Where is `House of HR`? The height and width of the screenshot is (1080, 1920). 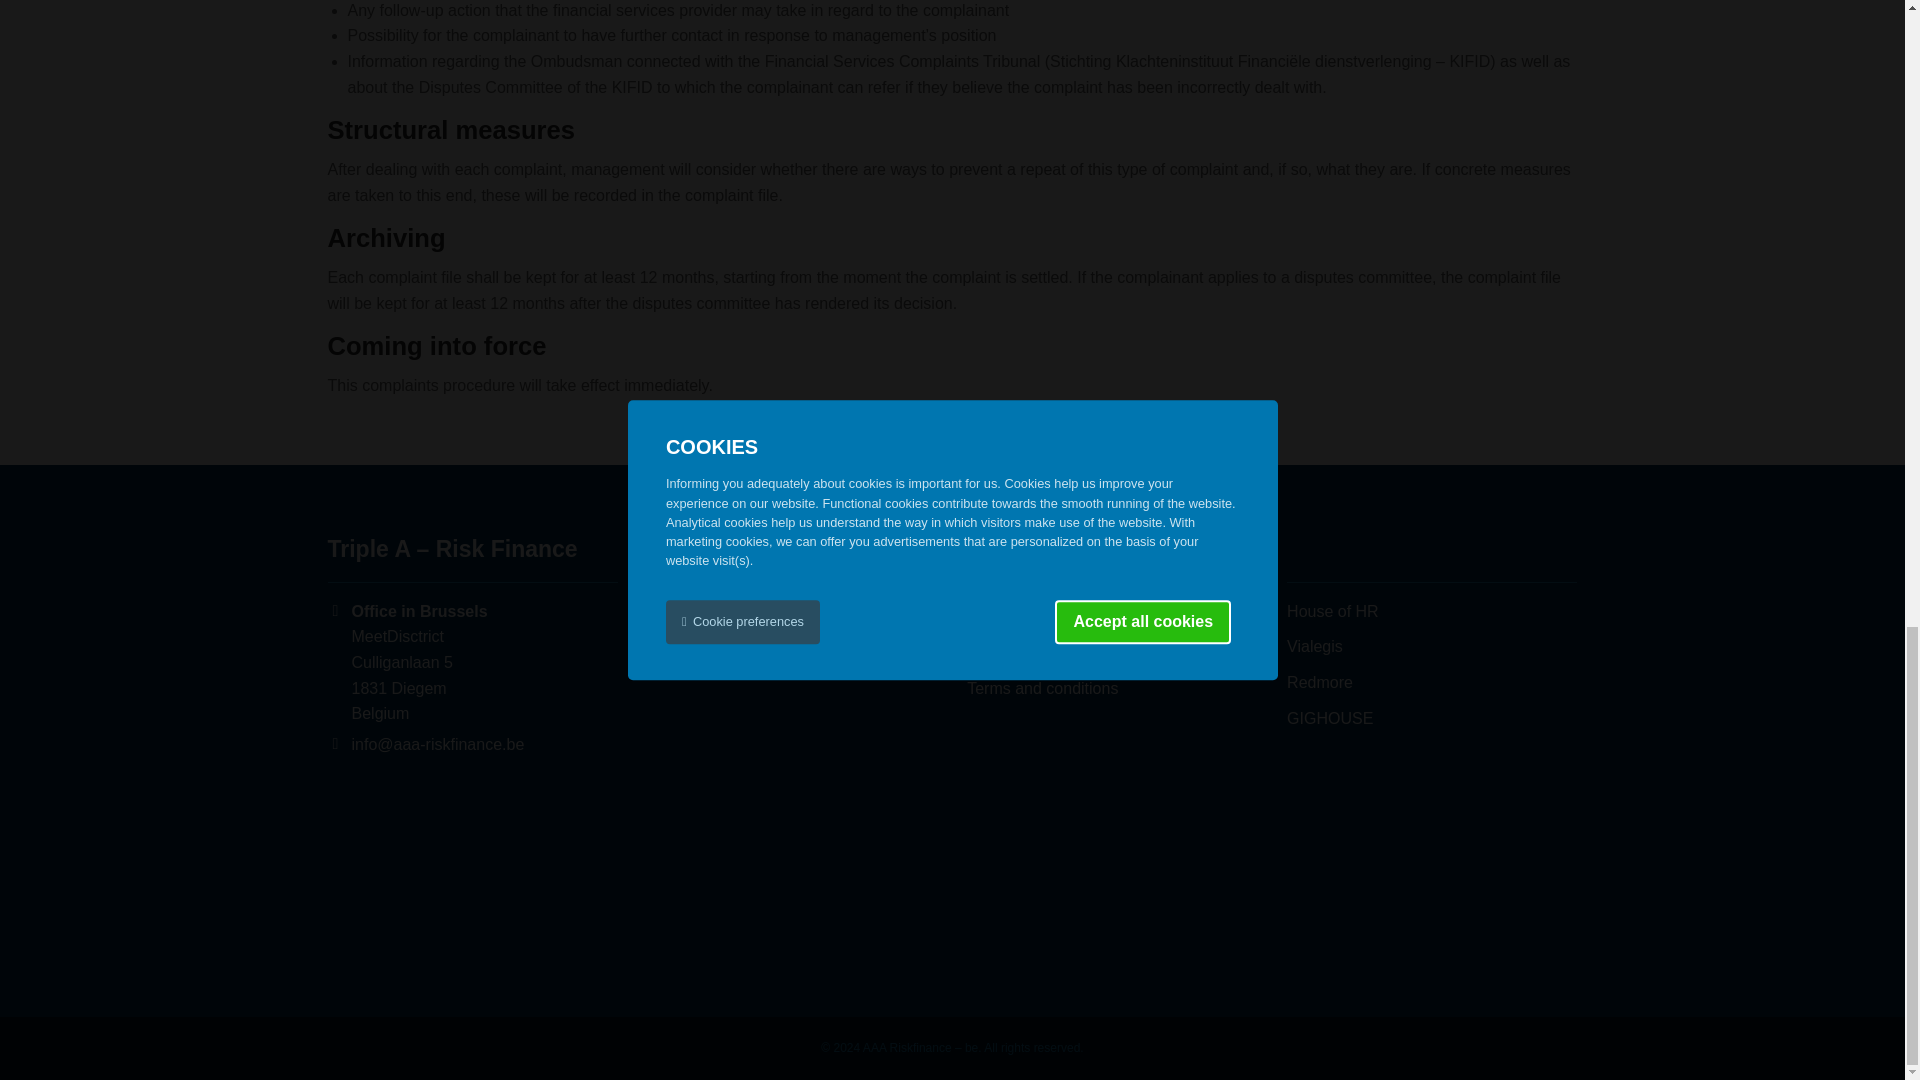
House of HR is located at coordinates (1332, 610).